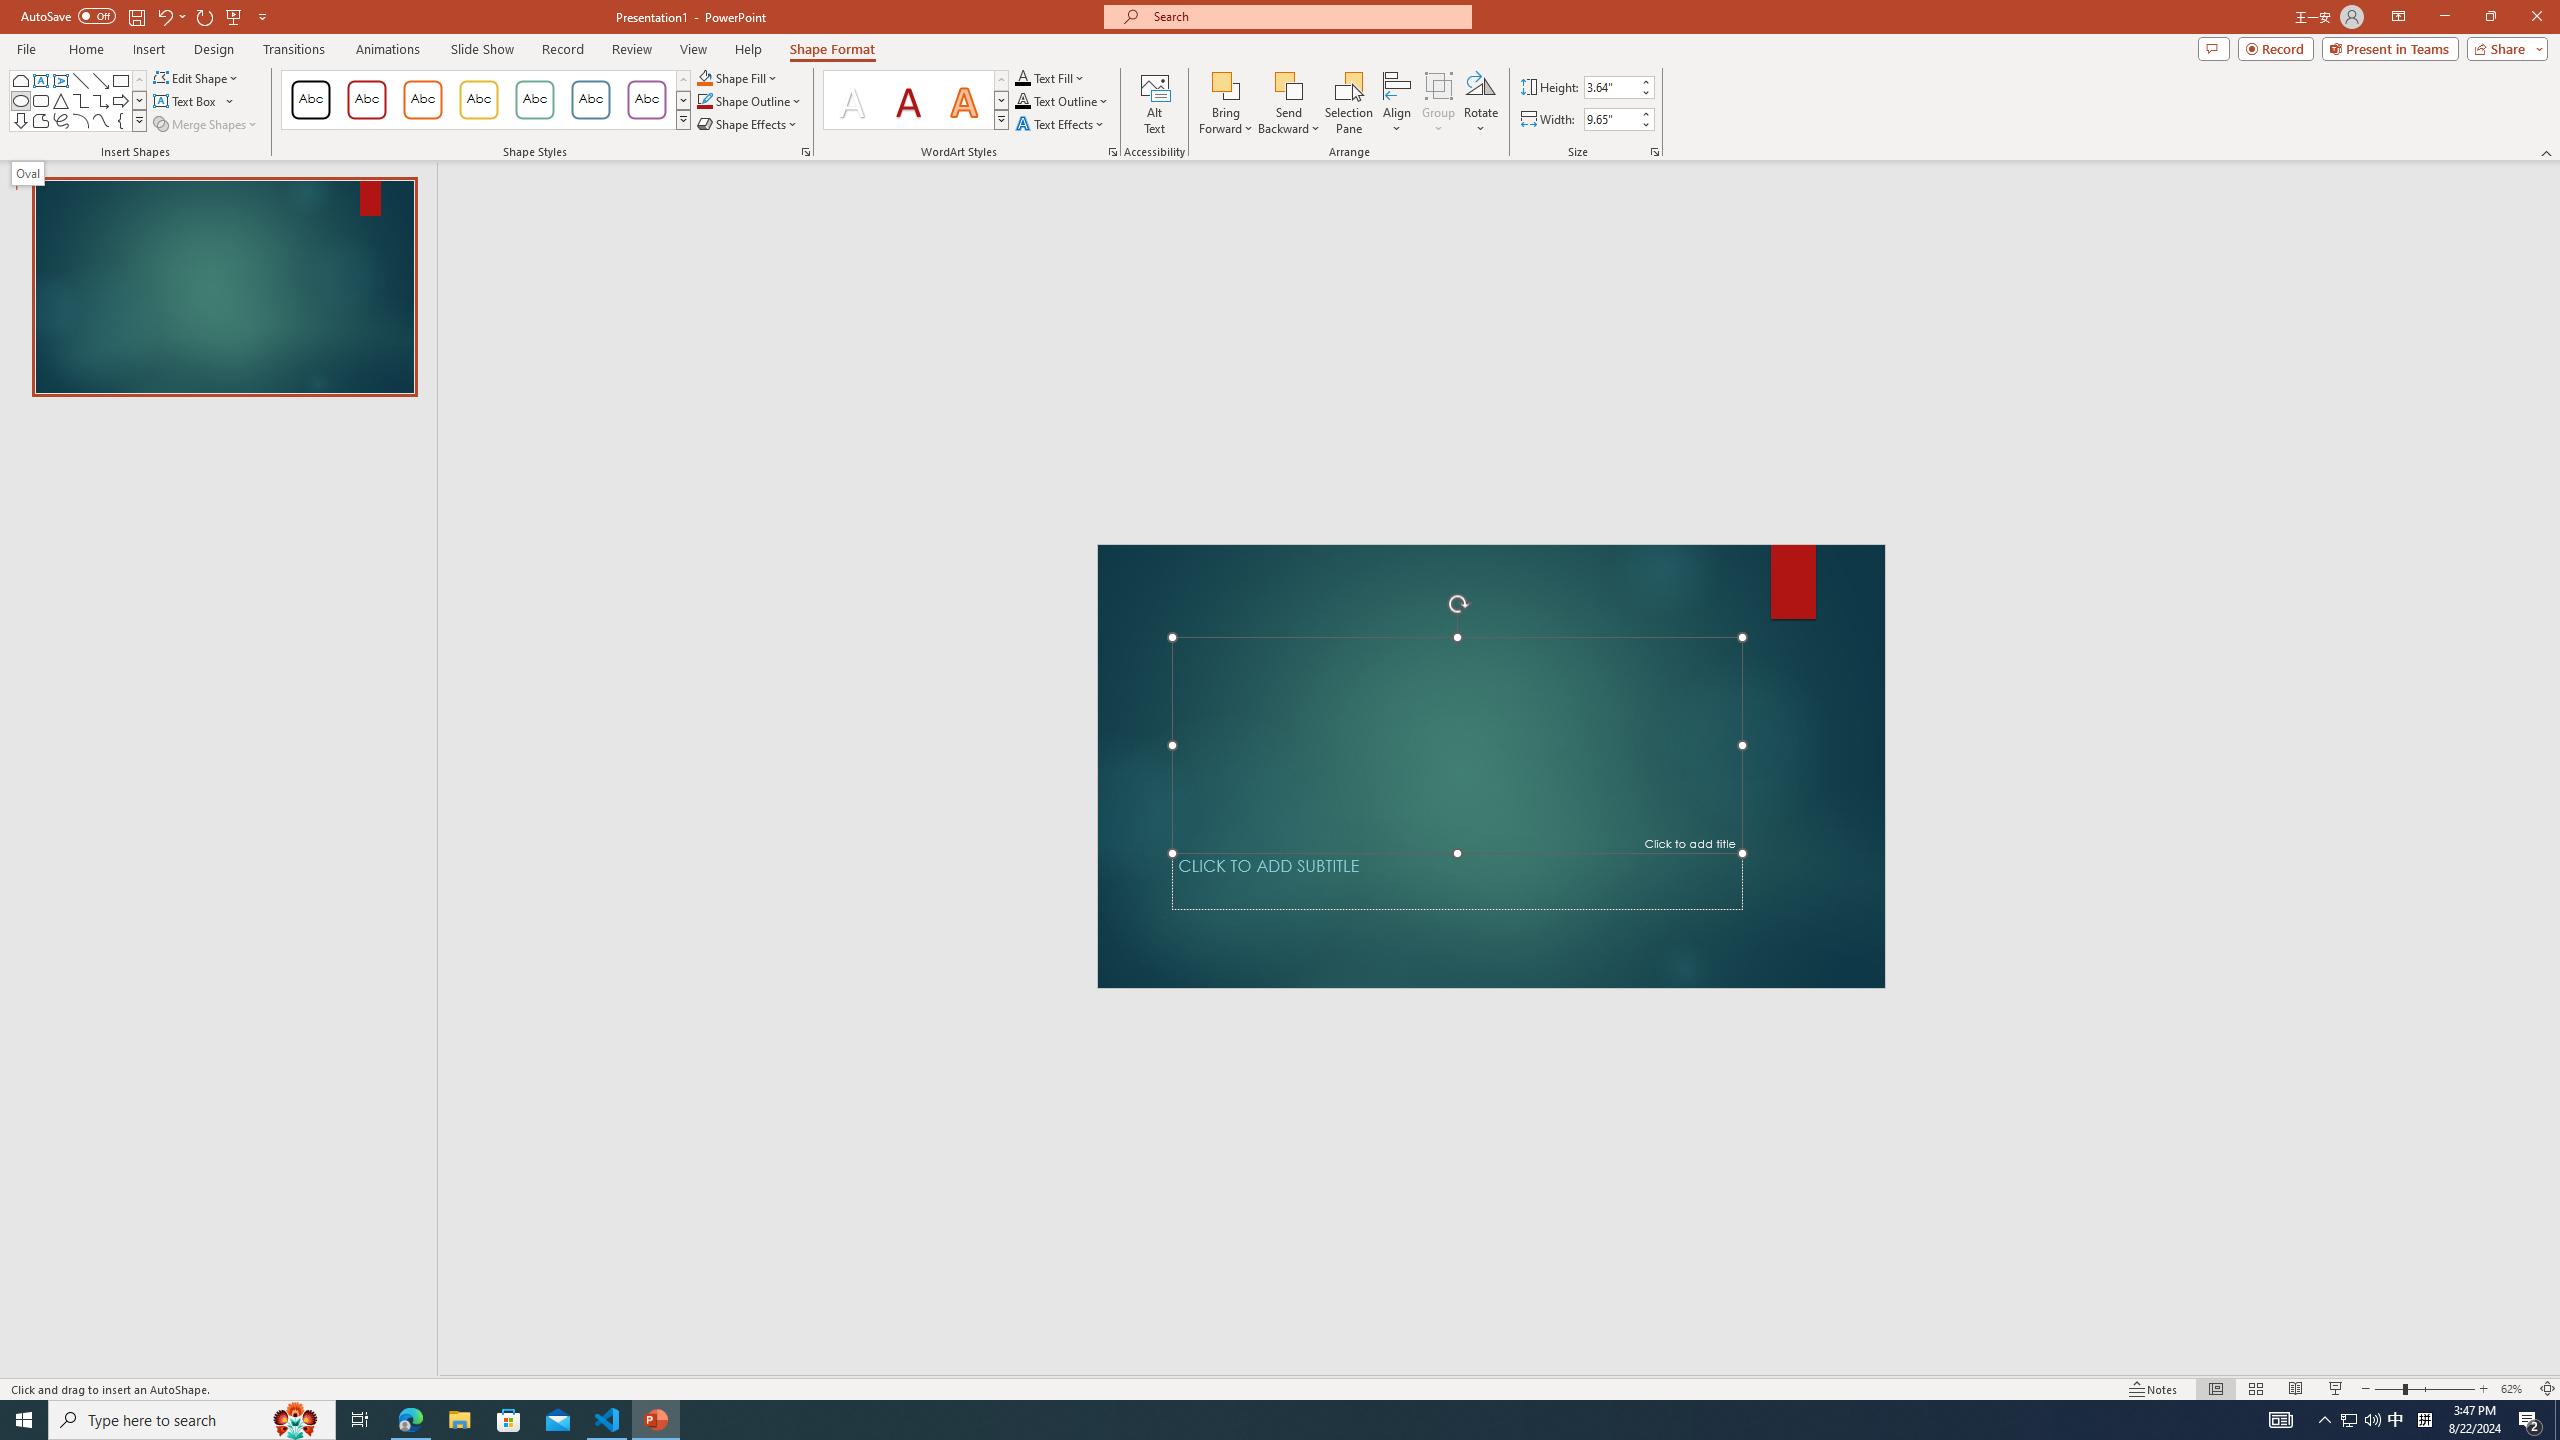 The height and width of the screenshot is (1440, 2560). What do you see at coordinates (1438, 103) in the screenshot?
I see `Group` at bounding box center [1438, 103].